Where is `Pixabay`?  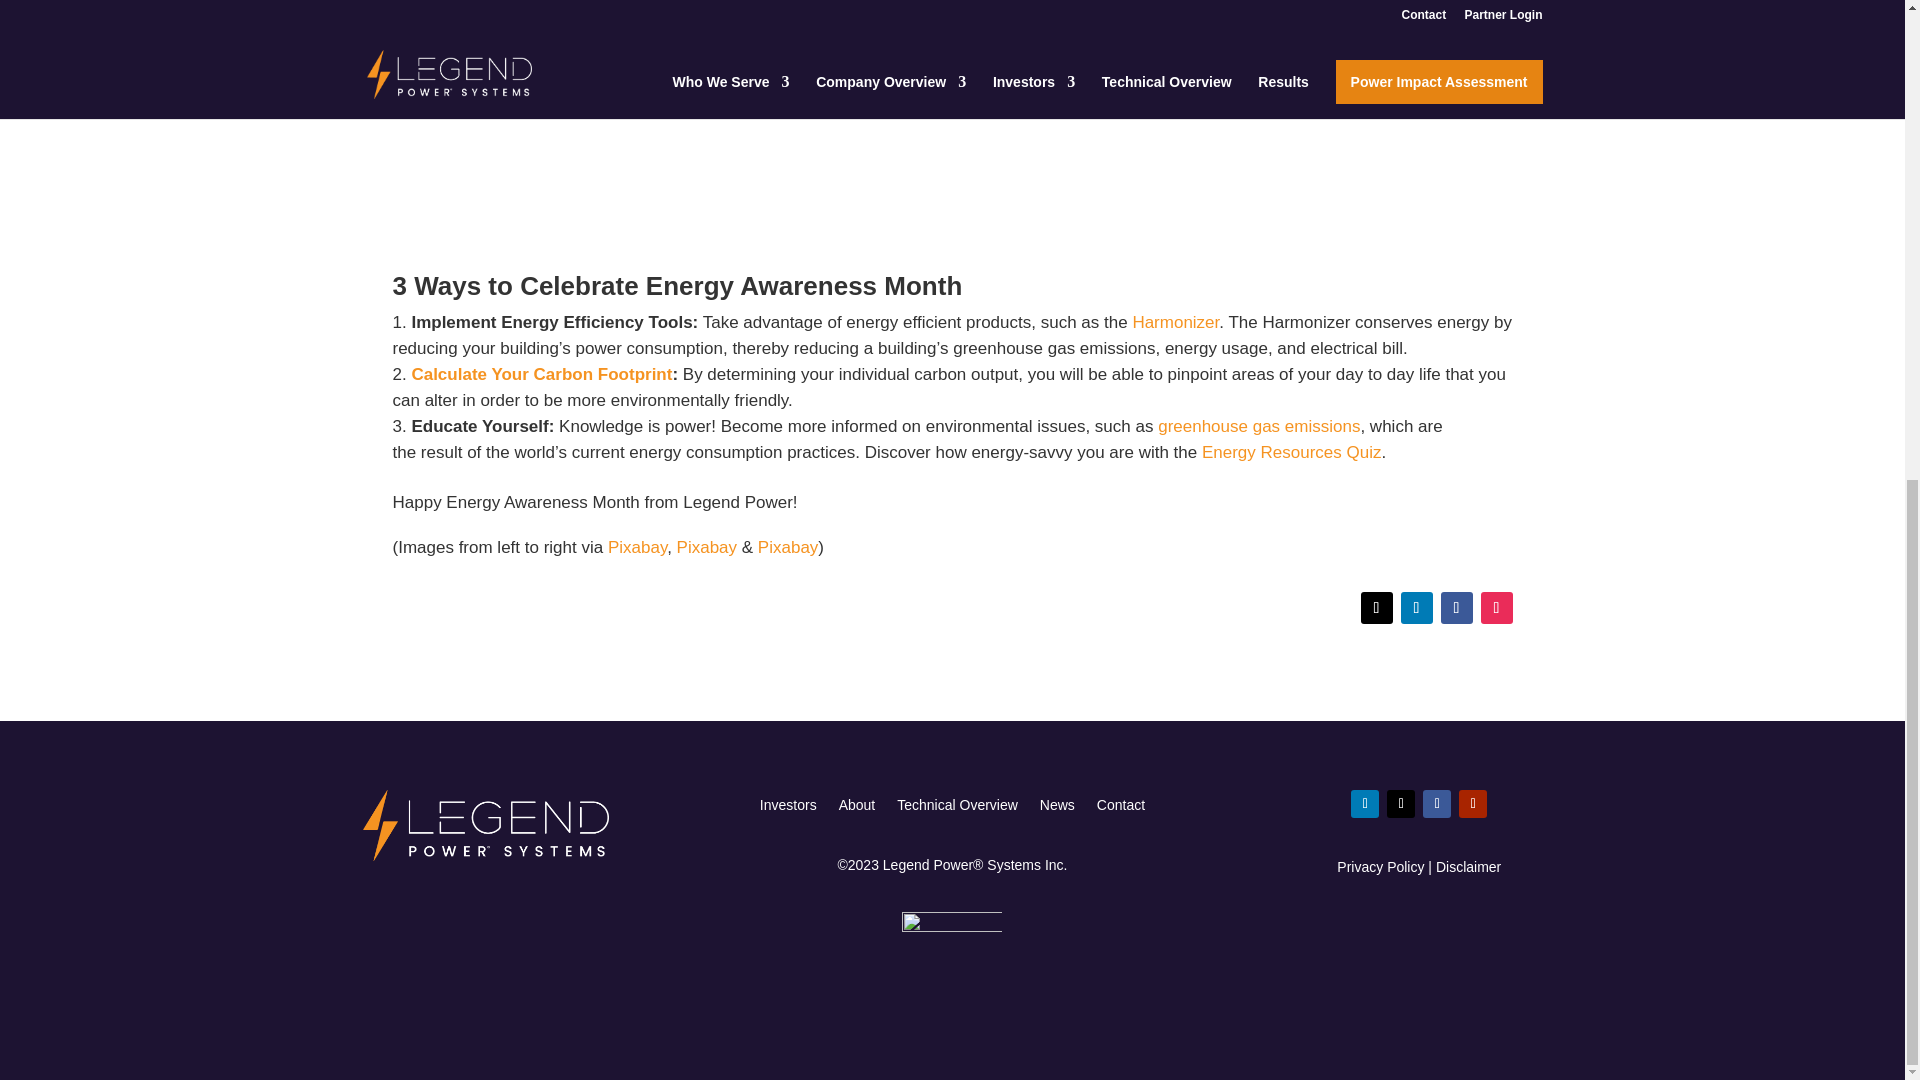
Pixabay is located at coordinates (707, 547).